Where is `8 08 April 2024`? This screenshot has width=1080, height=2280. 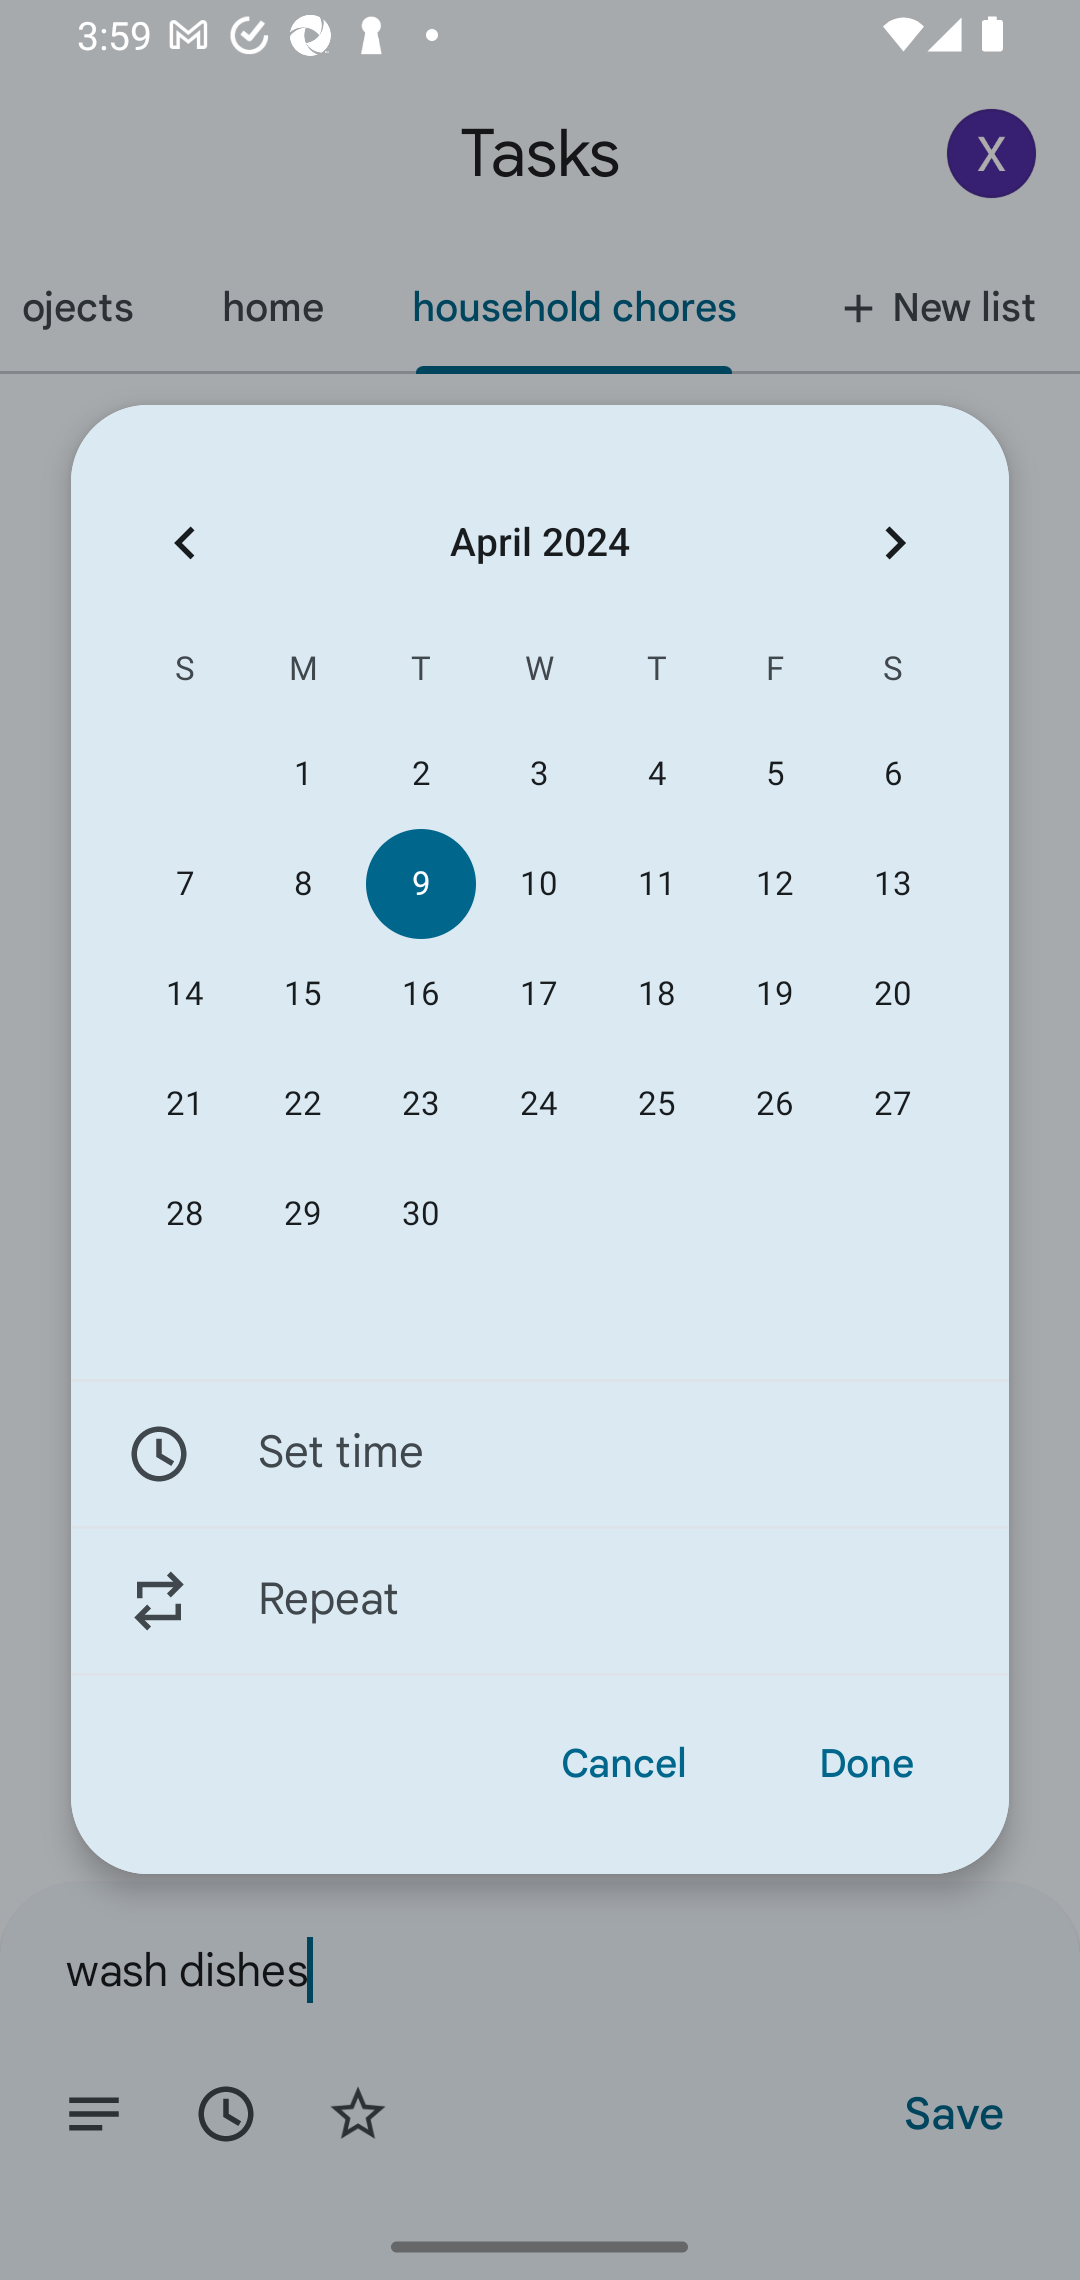
8 08 April 2024 is located at coordinates (302, 884).